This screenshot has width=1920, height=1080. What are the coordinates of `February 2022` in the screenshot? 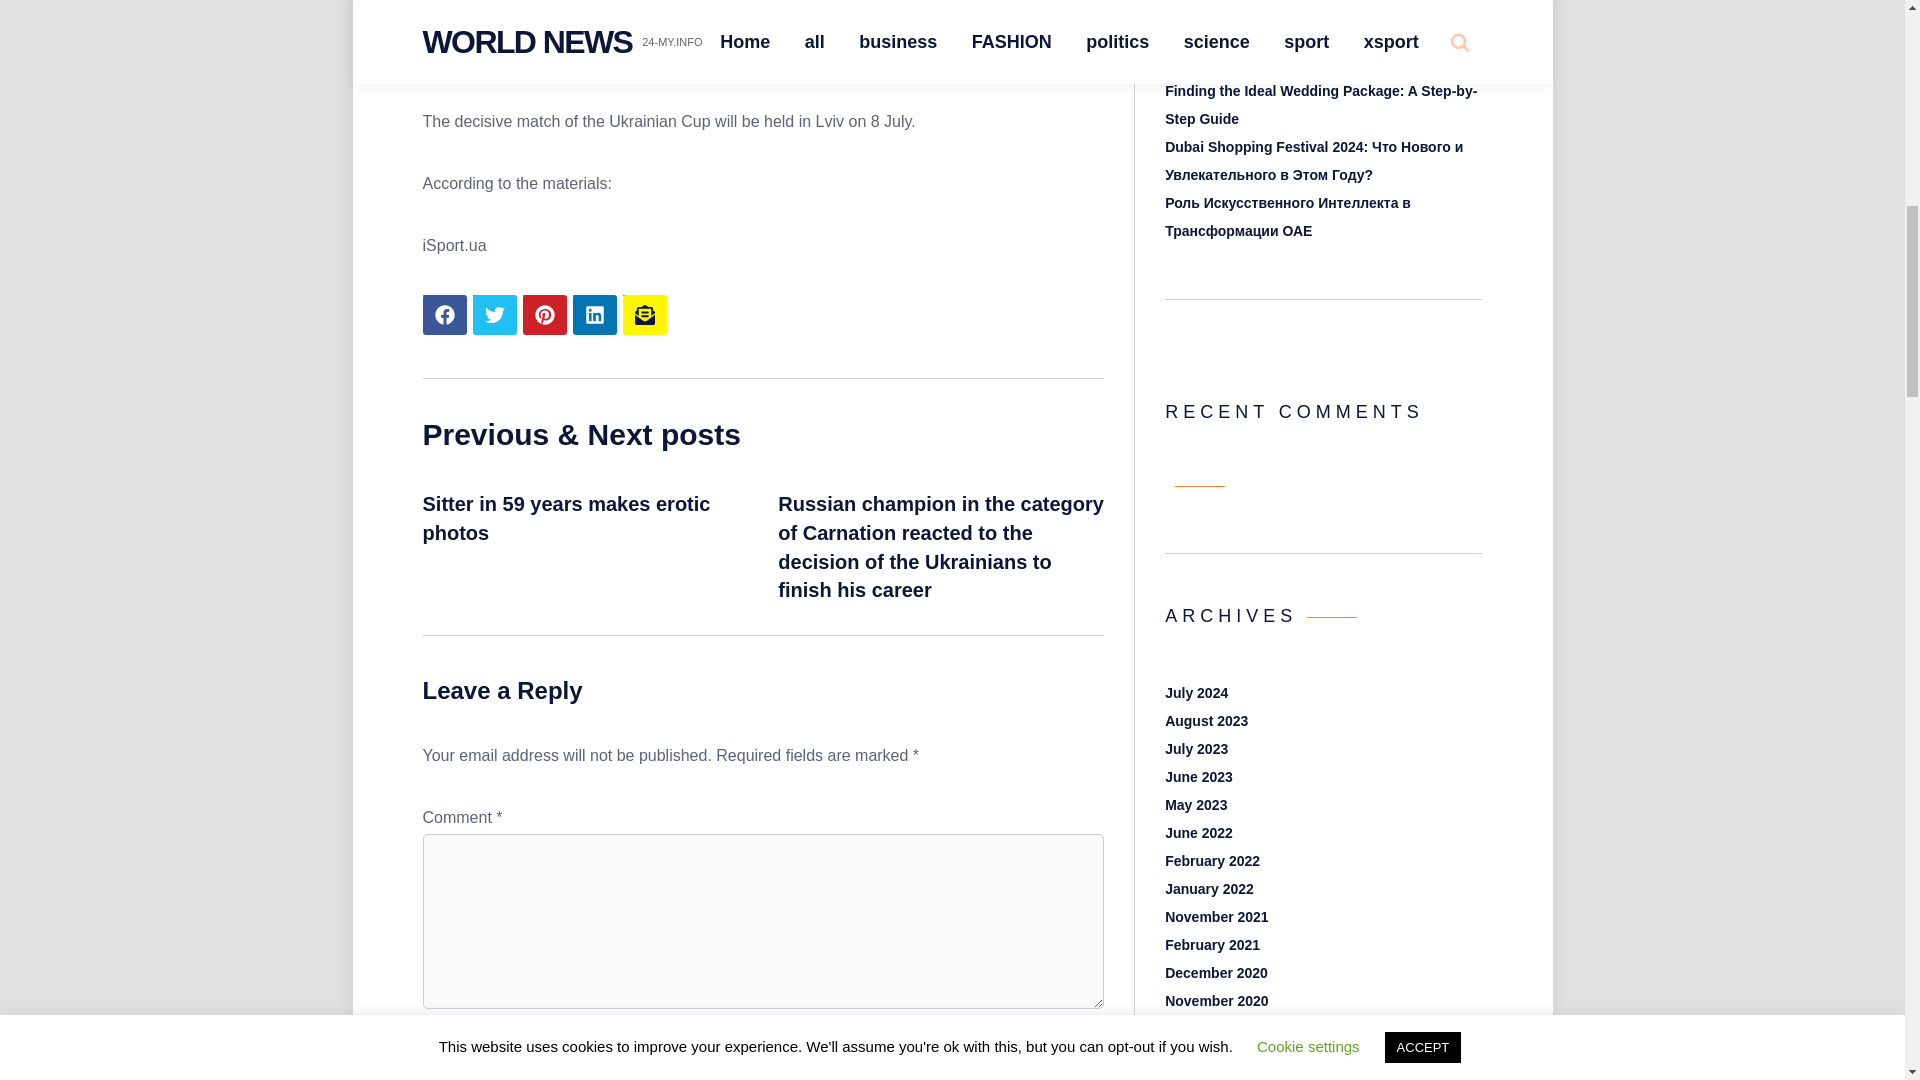 It's located at (1212, 861).